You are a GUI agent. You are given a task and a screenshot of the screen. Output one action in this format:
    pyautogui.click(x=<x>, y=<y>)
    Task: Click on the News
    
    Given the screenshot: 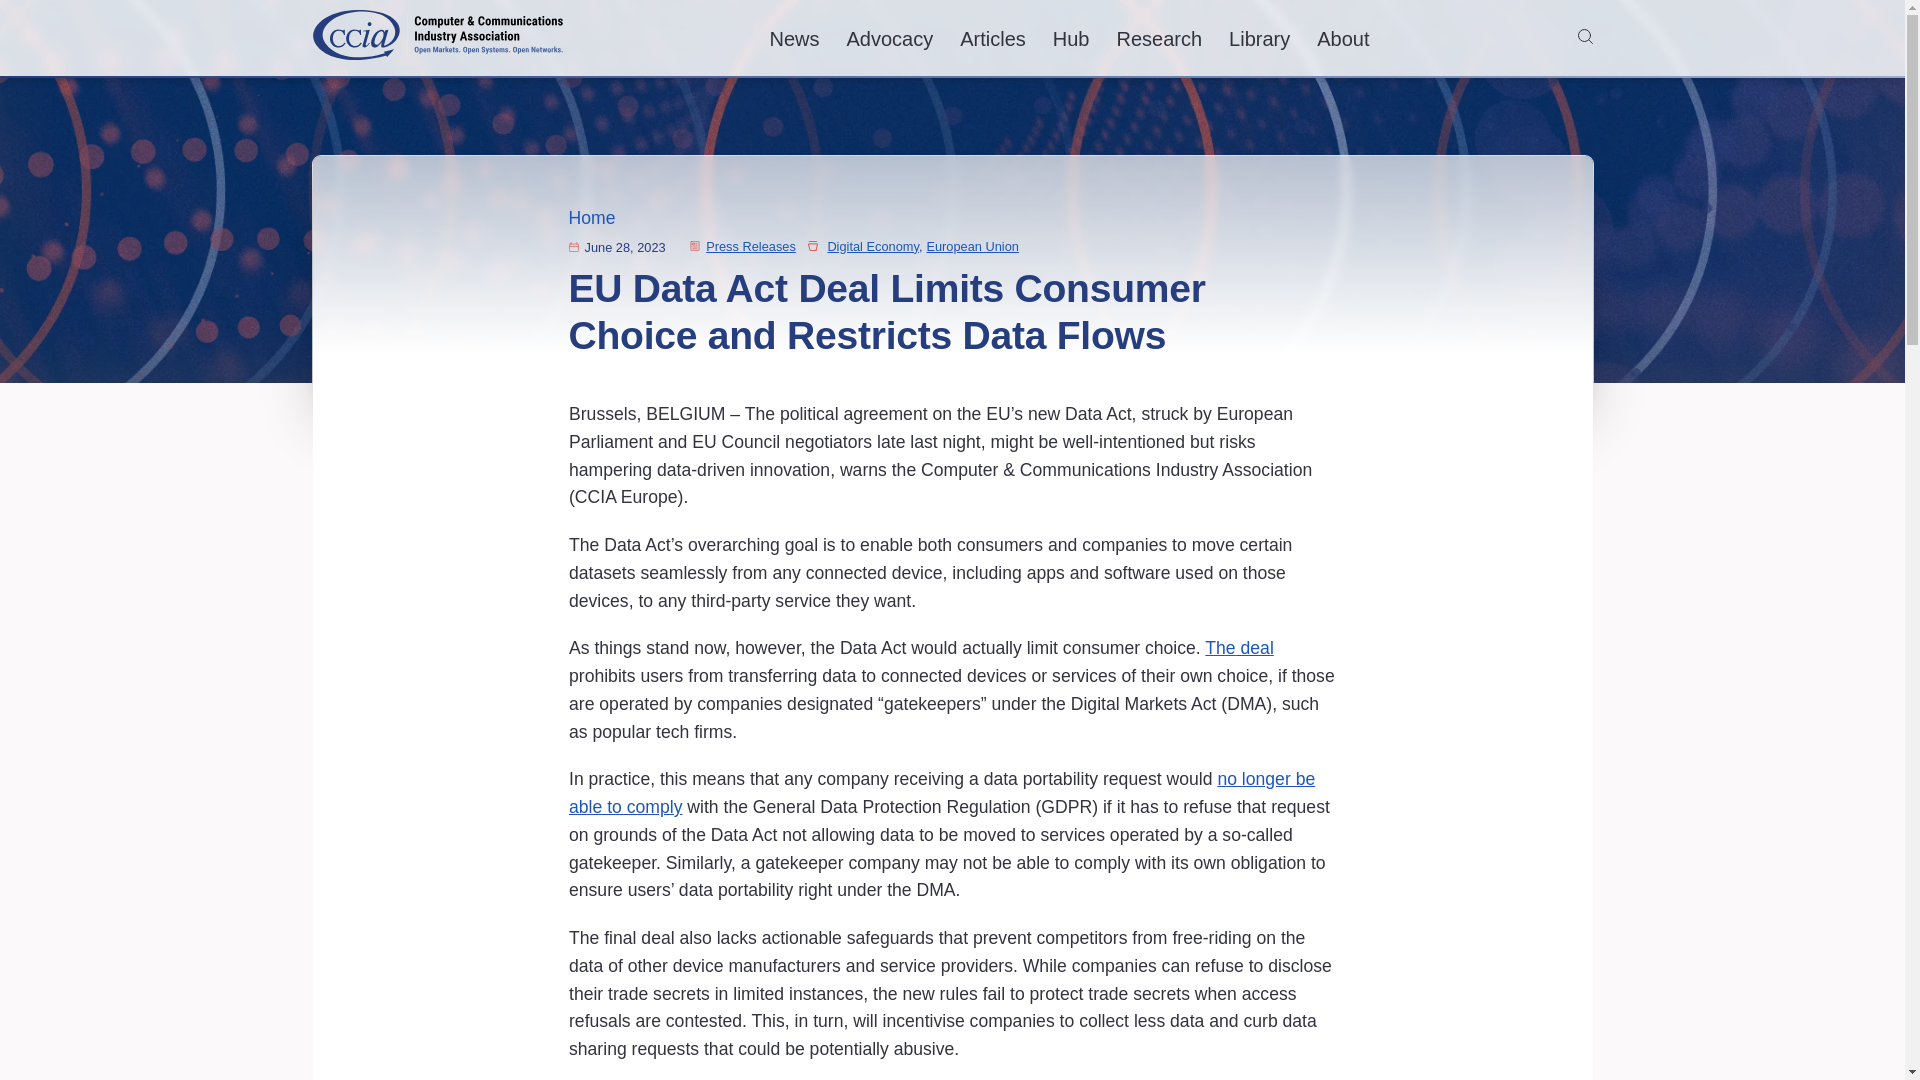 What is the action you would take?
    pyautogui.click(x=794, y=38)
    